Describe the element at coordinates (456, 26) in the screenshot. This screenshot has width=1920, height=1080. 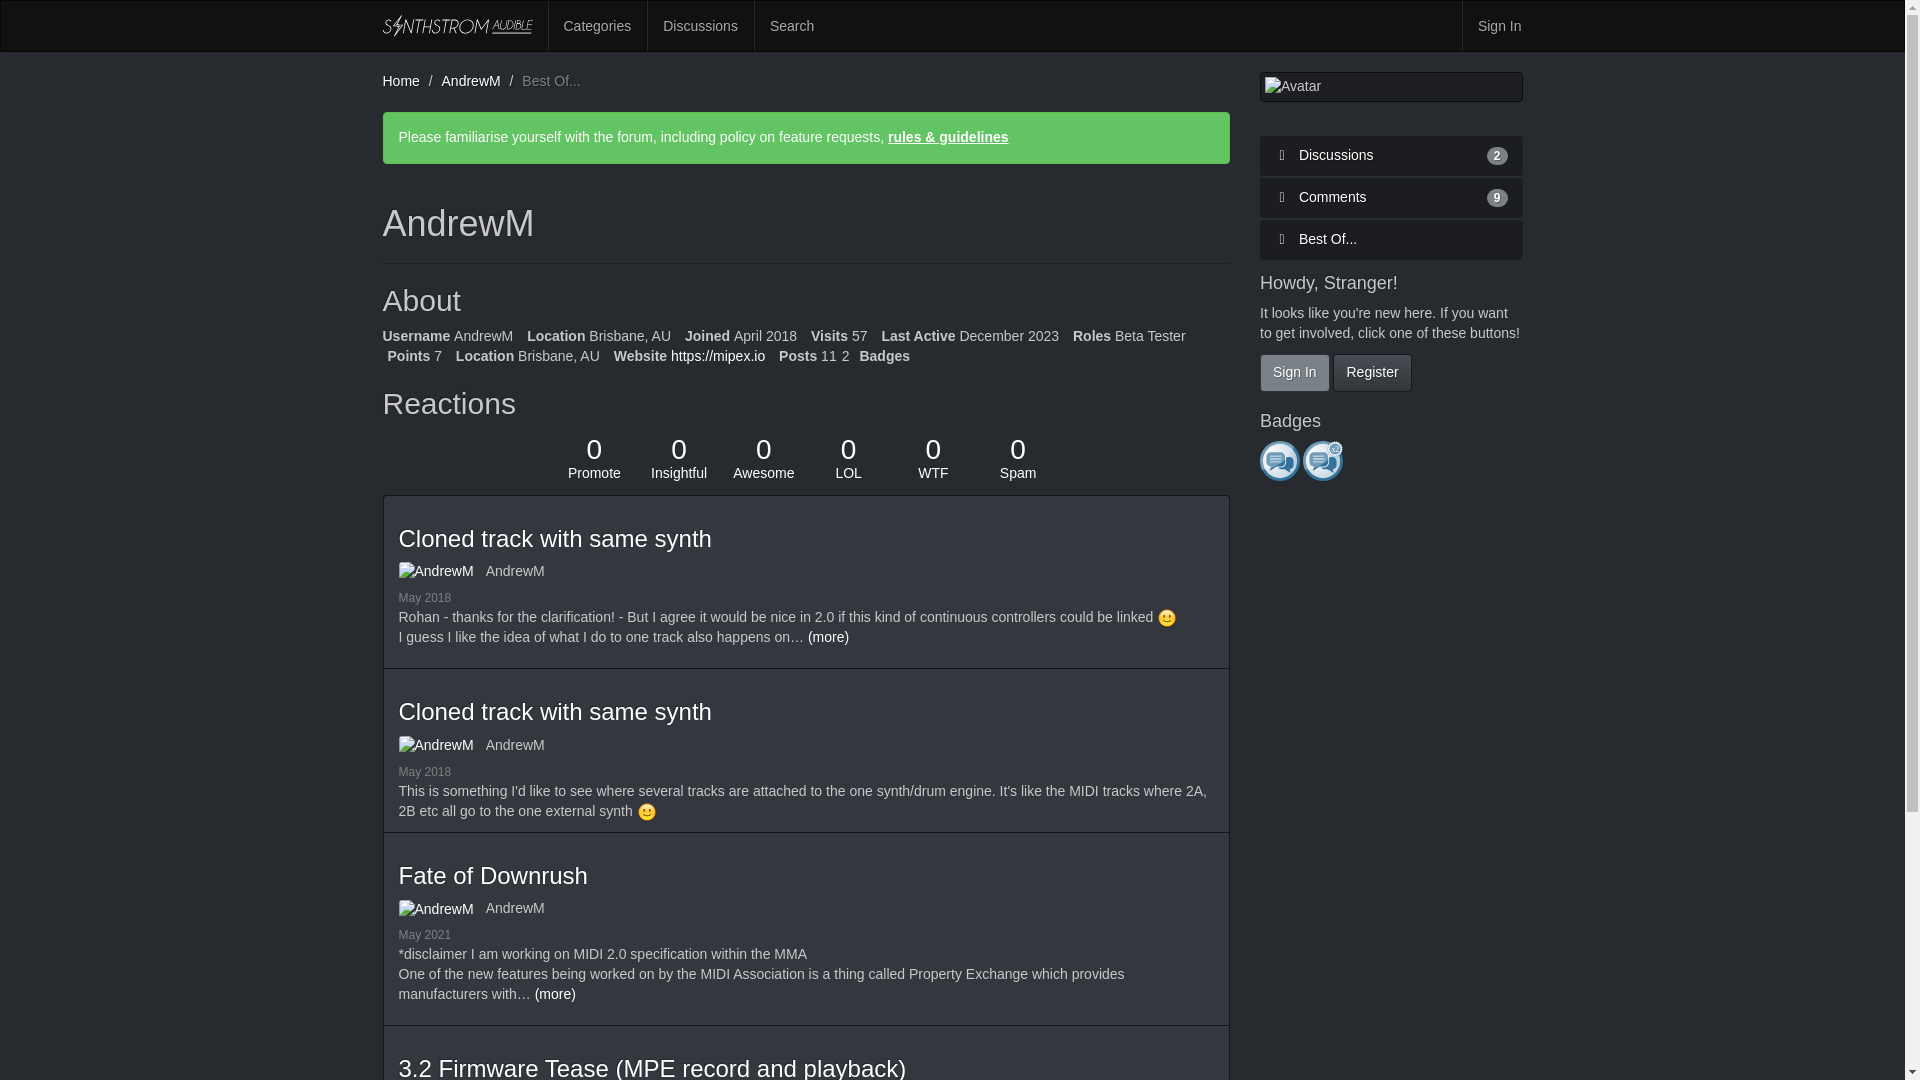
I see `This post is spam.` at that location.